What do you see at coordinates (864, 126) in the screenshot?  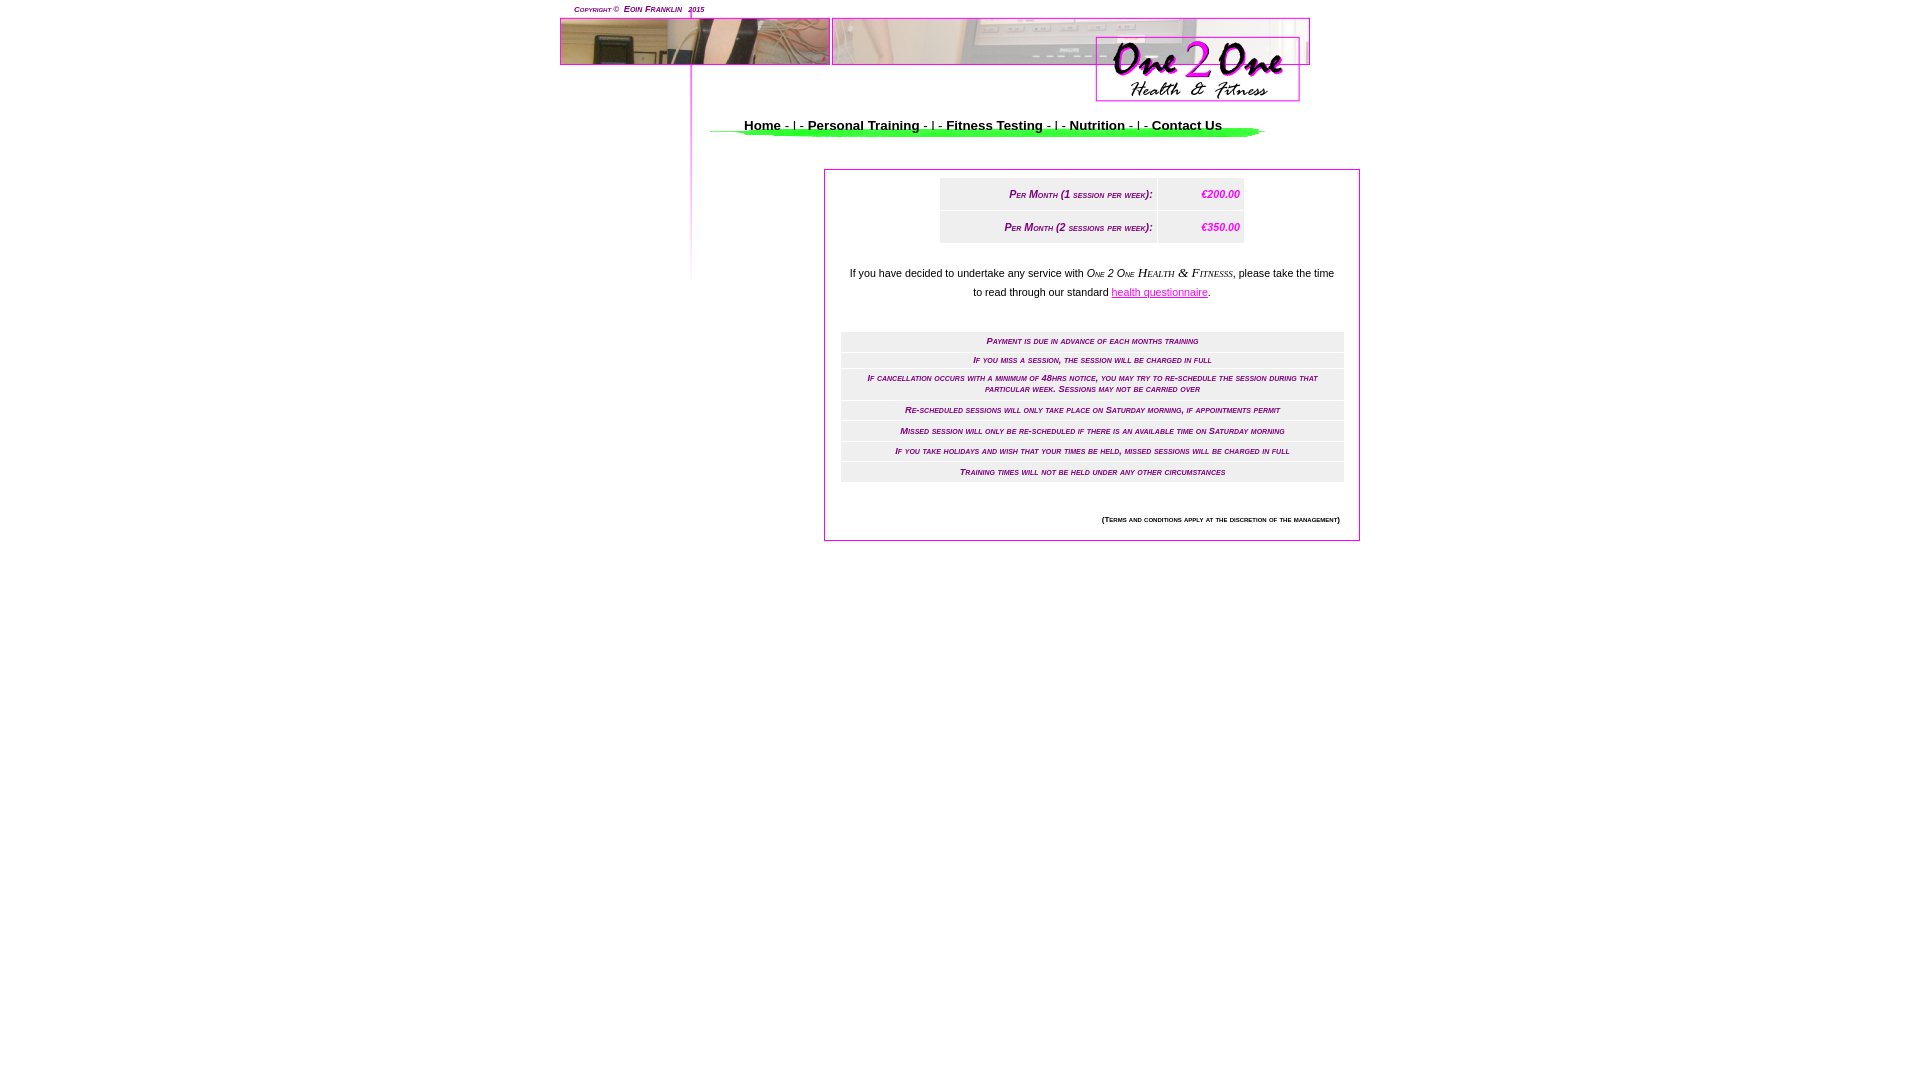 I see `Personal Training` at bounding box center [864, 126].